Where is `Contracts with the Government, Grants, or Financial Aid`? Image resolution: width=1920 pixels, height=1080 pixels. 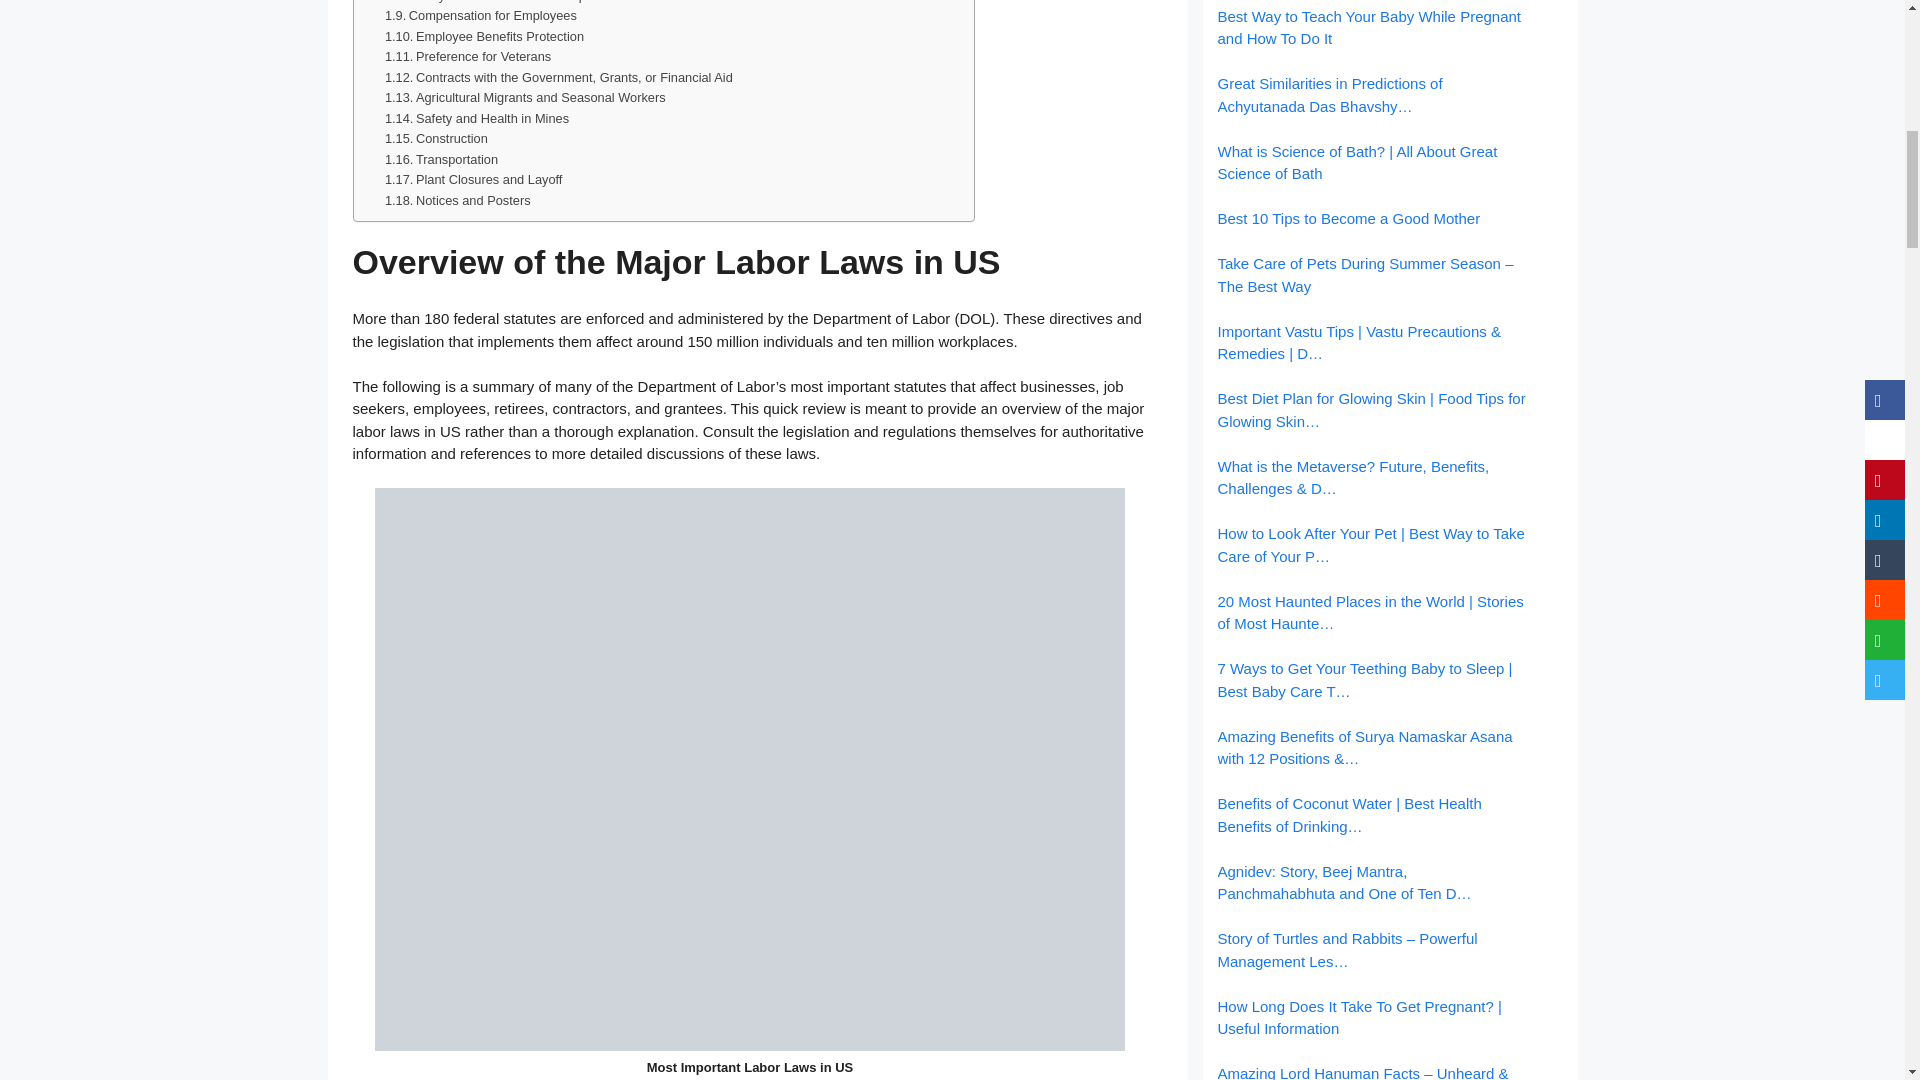
Contracts with the Government, Grants, or Financial Aid is located at coordinates (559, 78).